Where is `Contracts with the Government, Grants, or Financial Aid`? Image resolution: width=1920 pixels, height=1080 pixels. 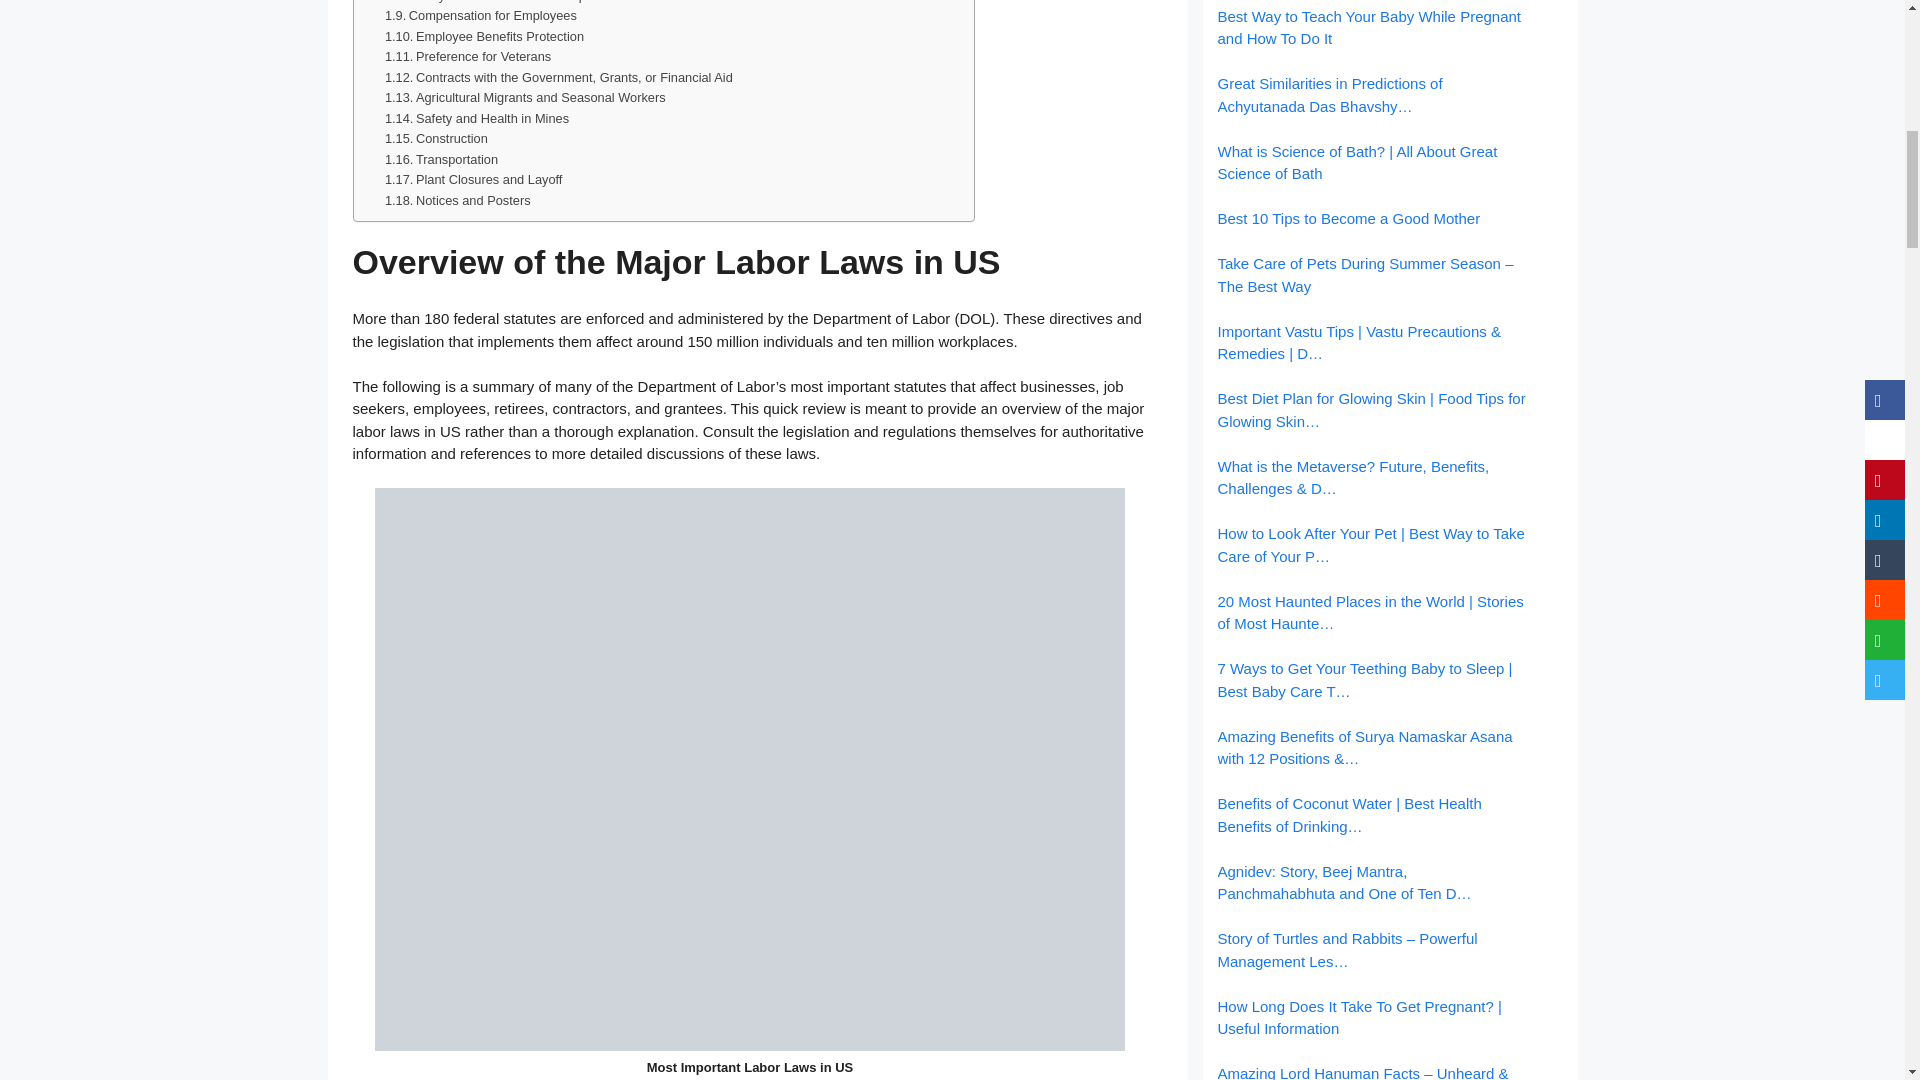
Contracts with the Government, Grants, or Financial Aid is located at coordinates (559, 78).